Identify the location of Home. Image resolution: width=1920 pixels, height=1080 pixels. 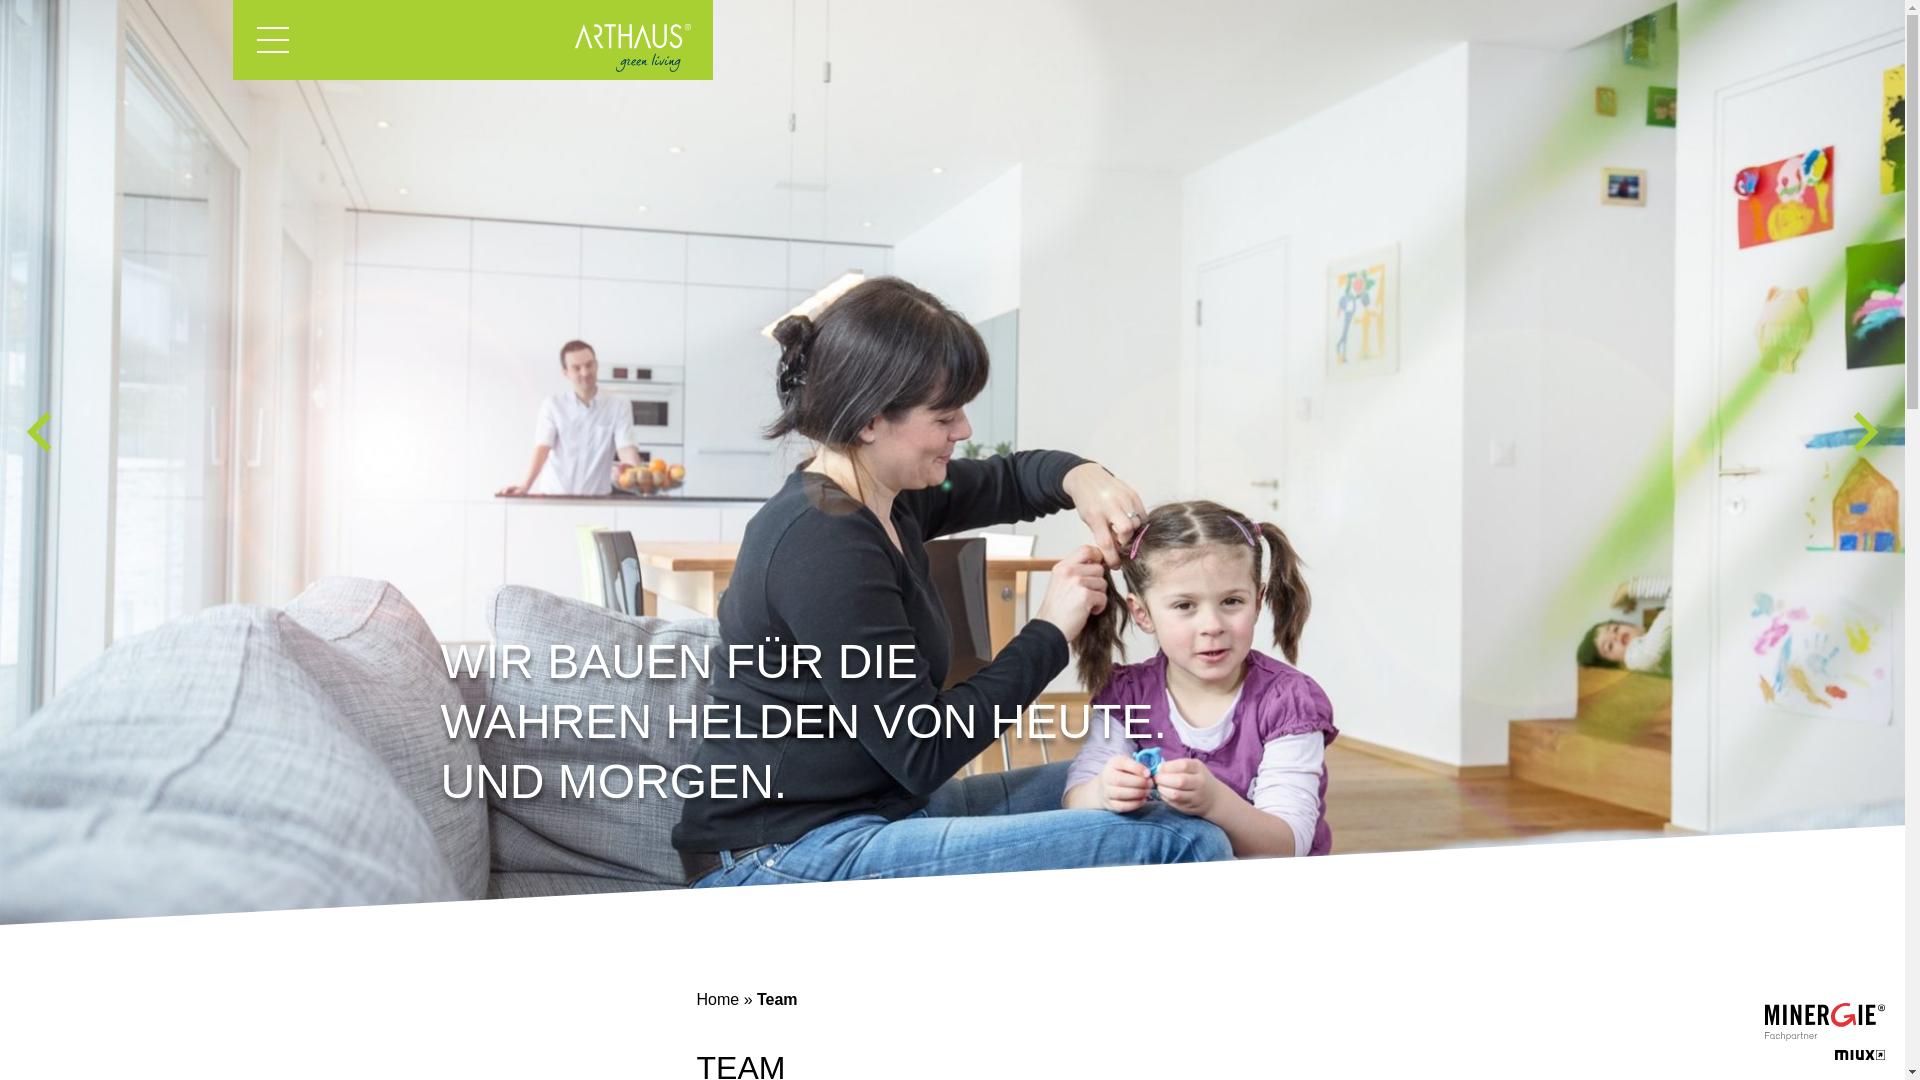
(718, 1000).